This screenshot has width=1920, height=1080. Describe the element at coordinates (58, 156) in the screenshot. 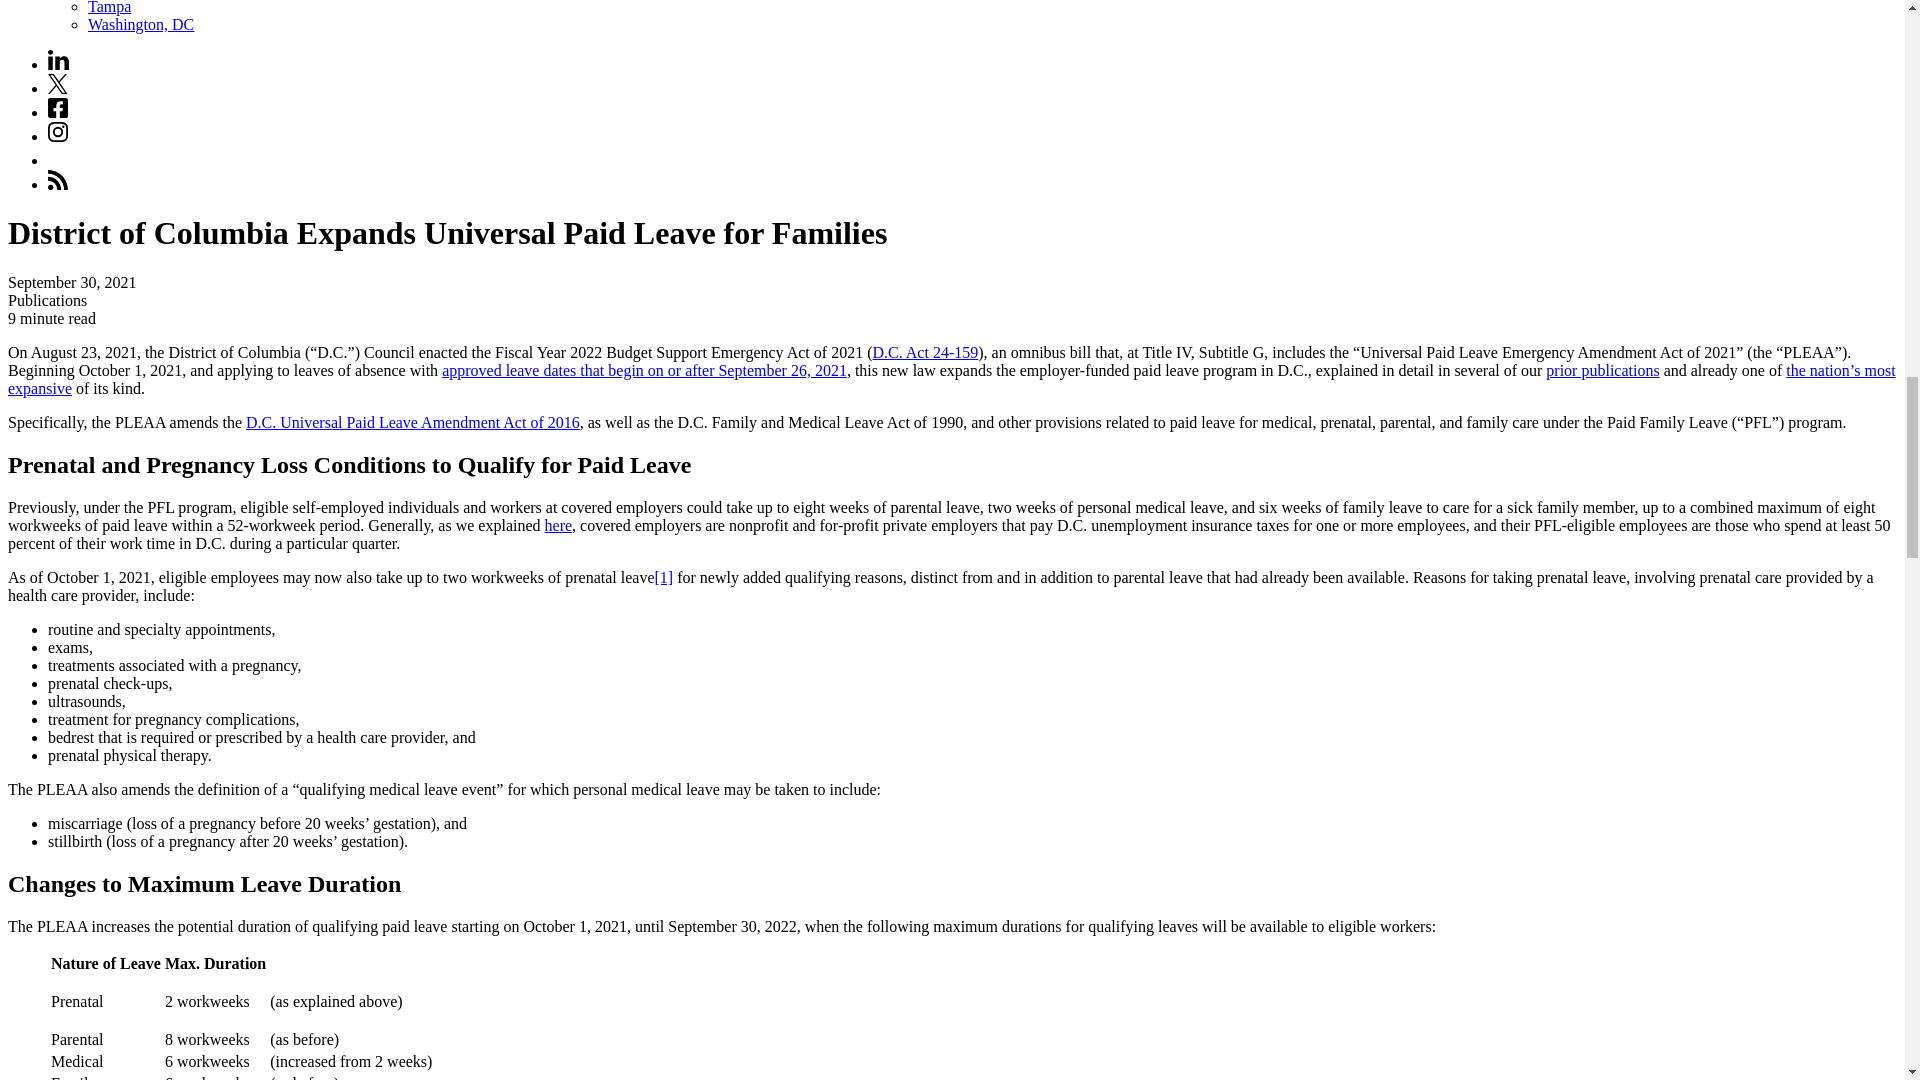

I see `Youtube` at that location.